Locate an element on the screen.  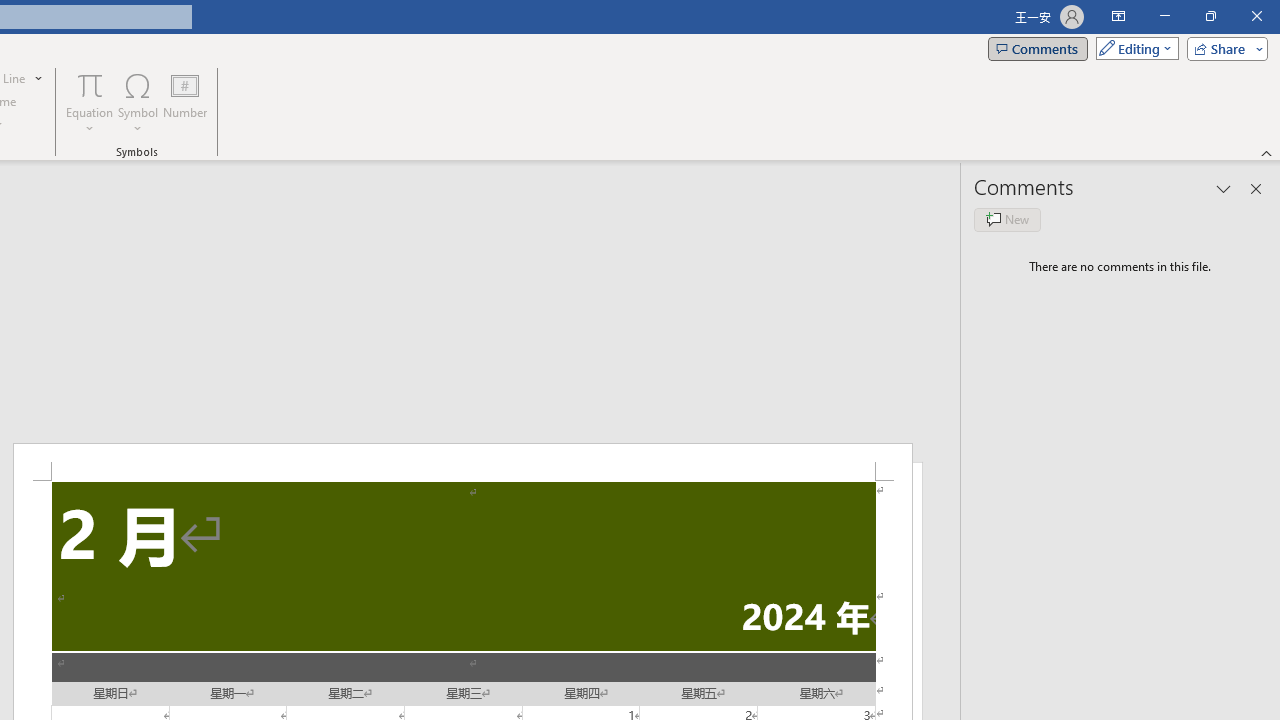
Symbol is located at coordinates (138, 102).